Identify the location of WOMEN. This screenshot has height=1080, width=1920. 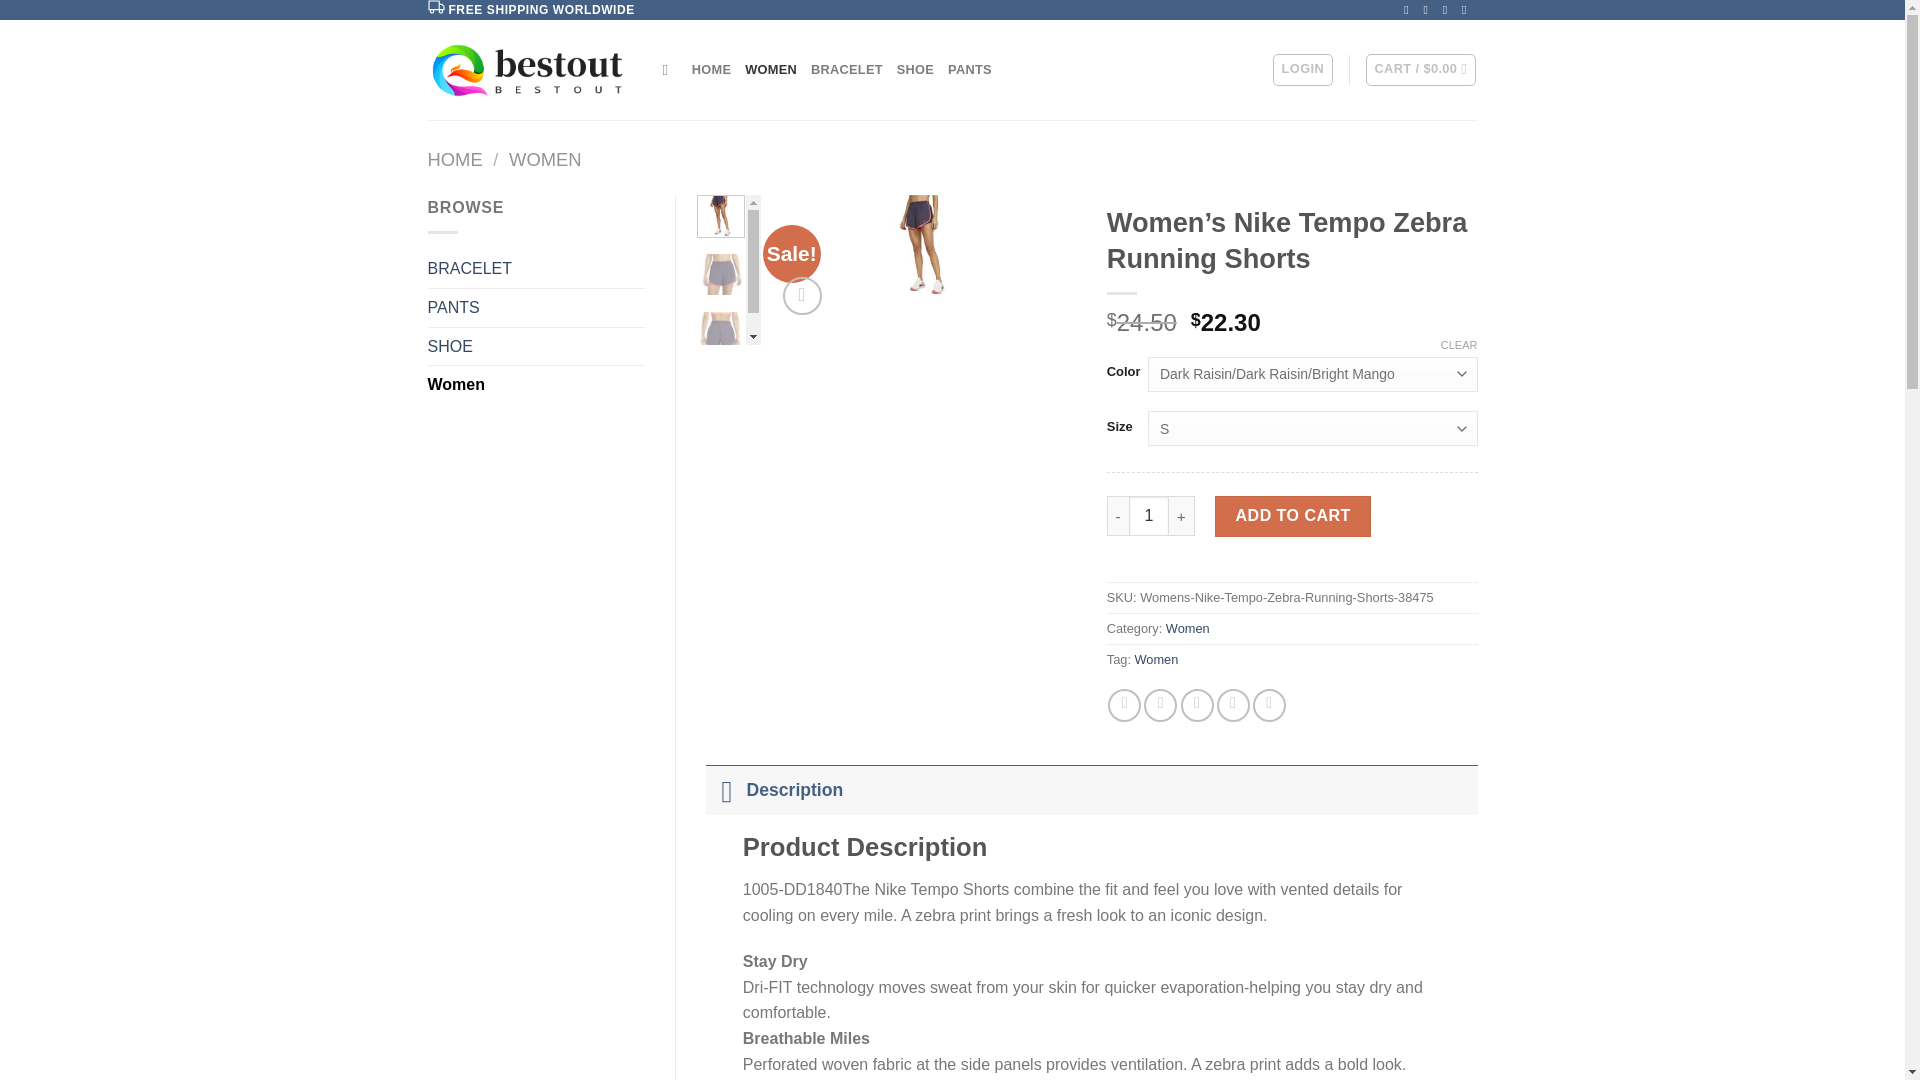
(544, 159).